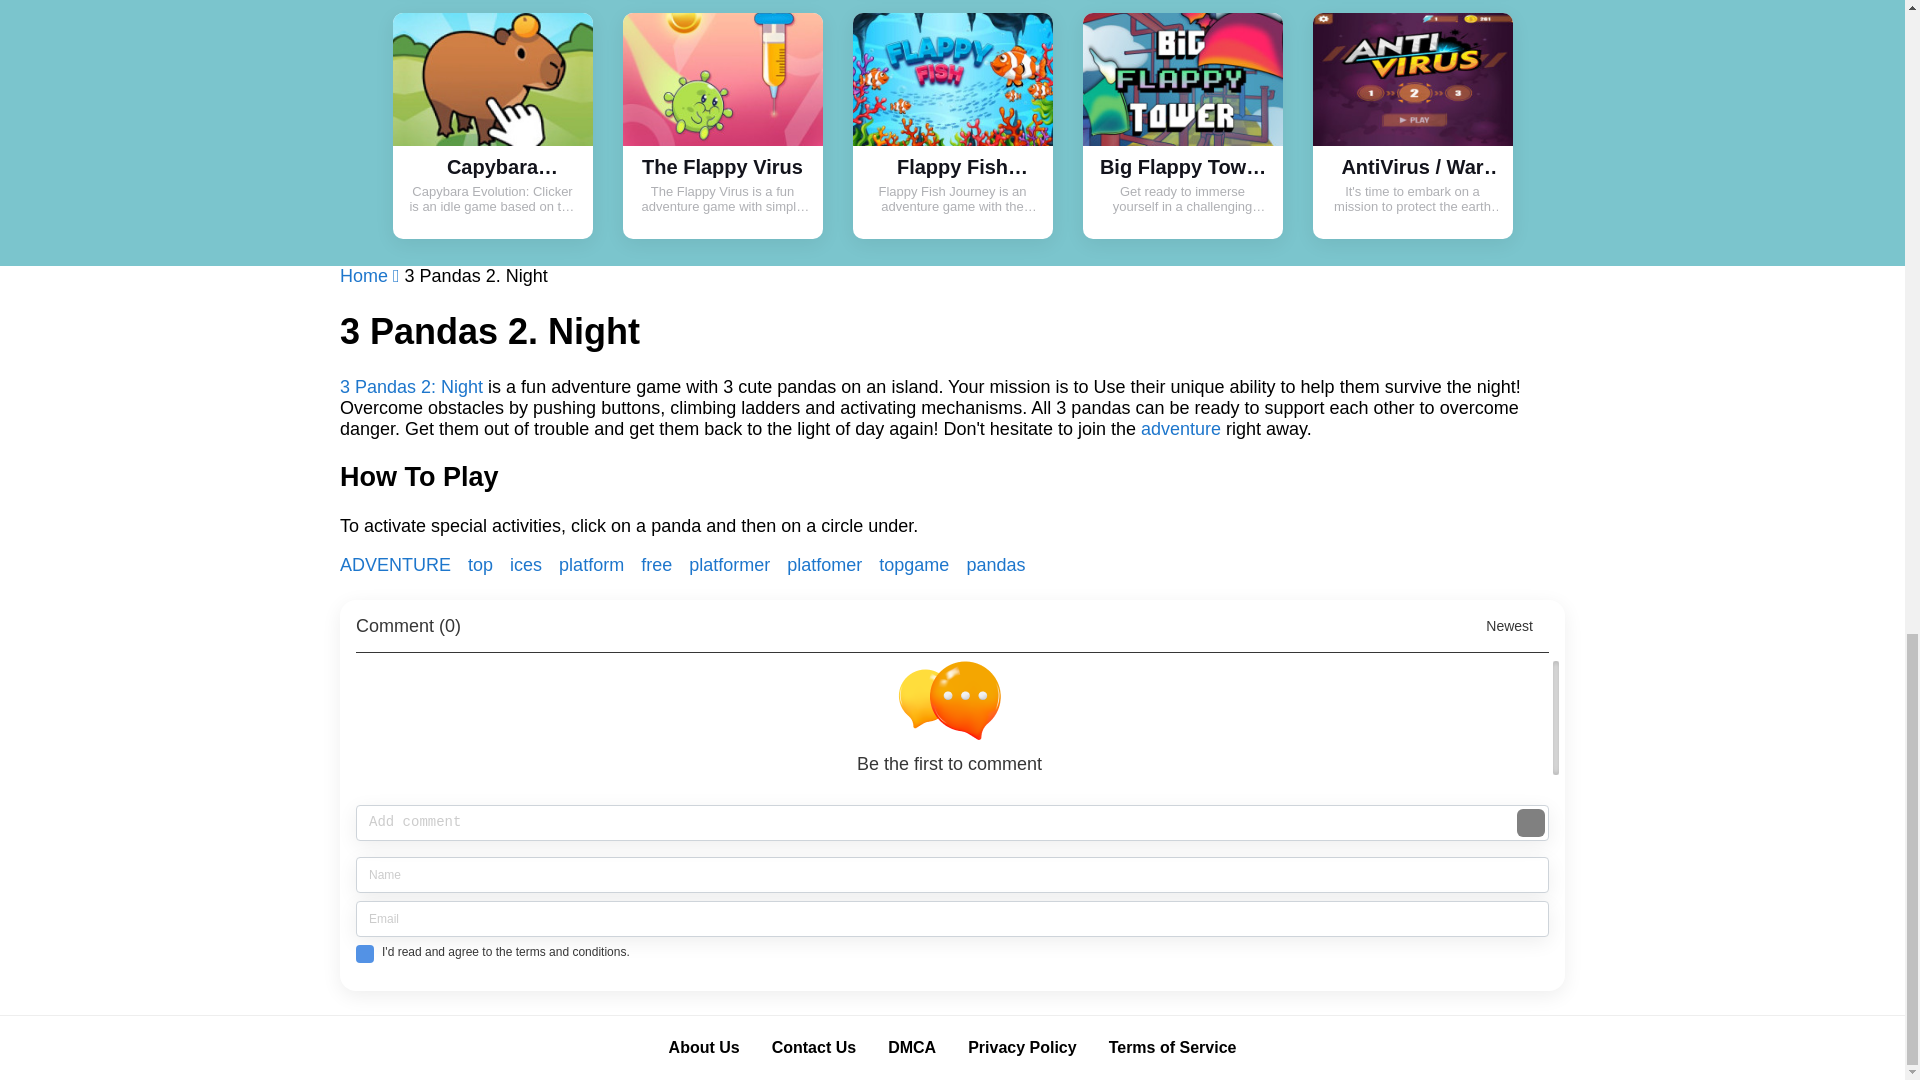 This screenshot has height=1080, width=1920. Describe the element at coordinates (995, 564) in the screenshot. I see `pandas` at that location.